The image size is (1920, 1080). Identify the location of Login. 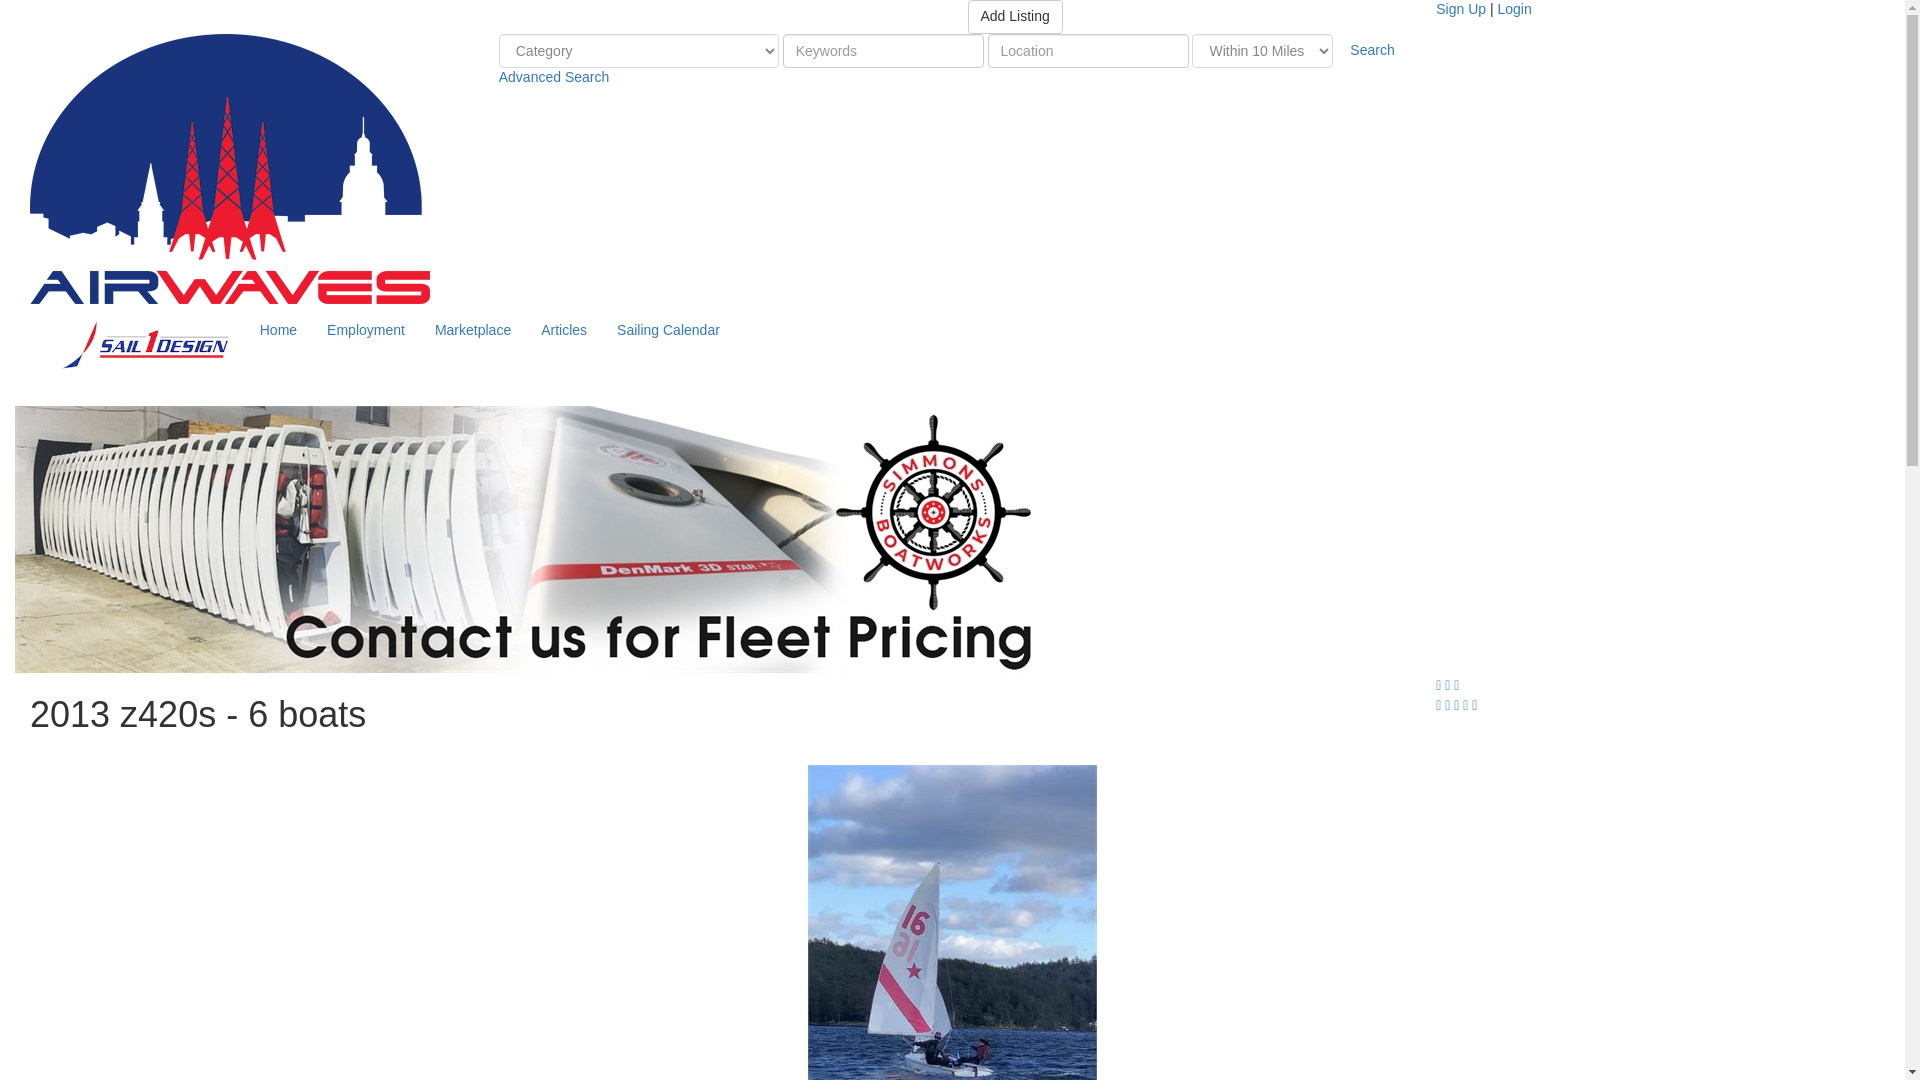
(1514, 9).